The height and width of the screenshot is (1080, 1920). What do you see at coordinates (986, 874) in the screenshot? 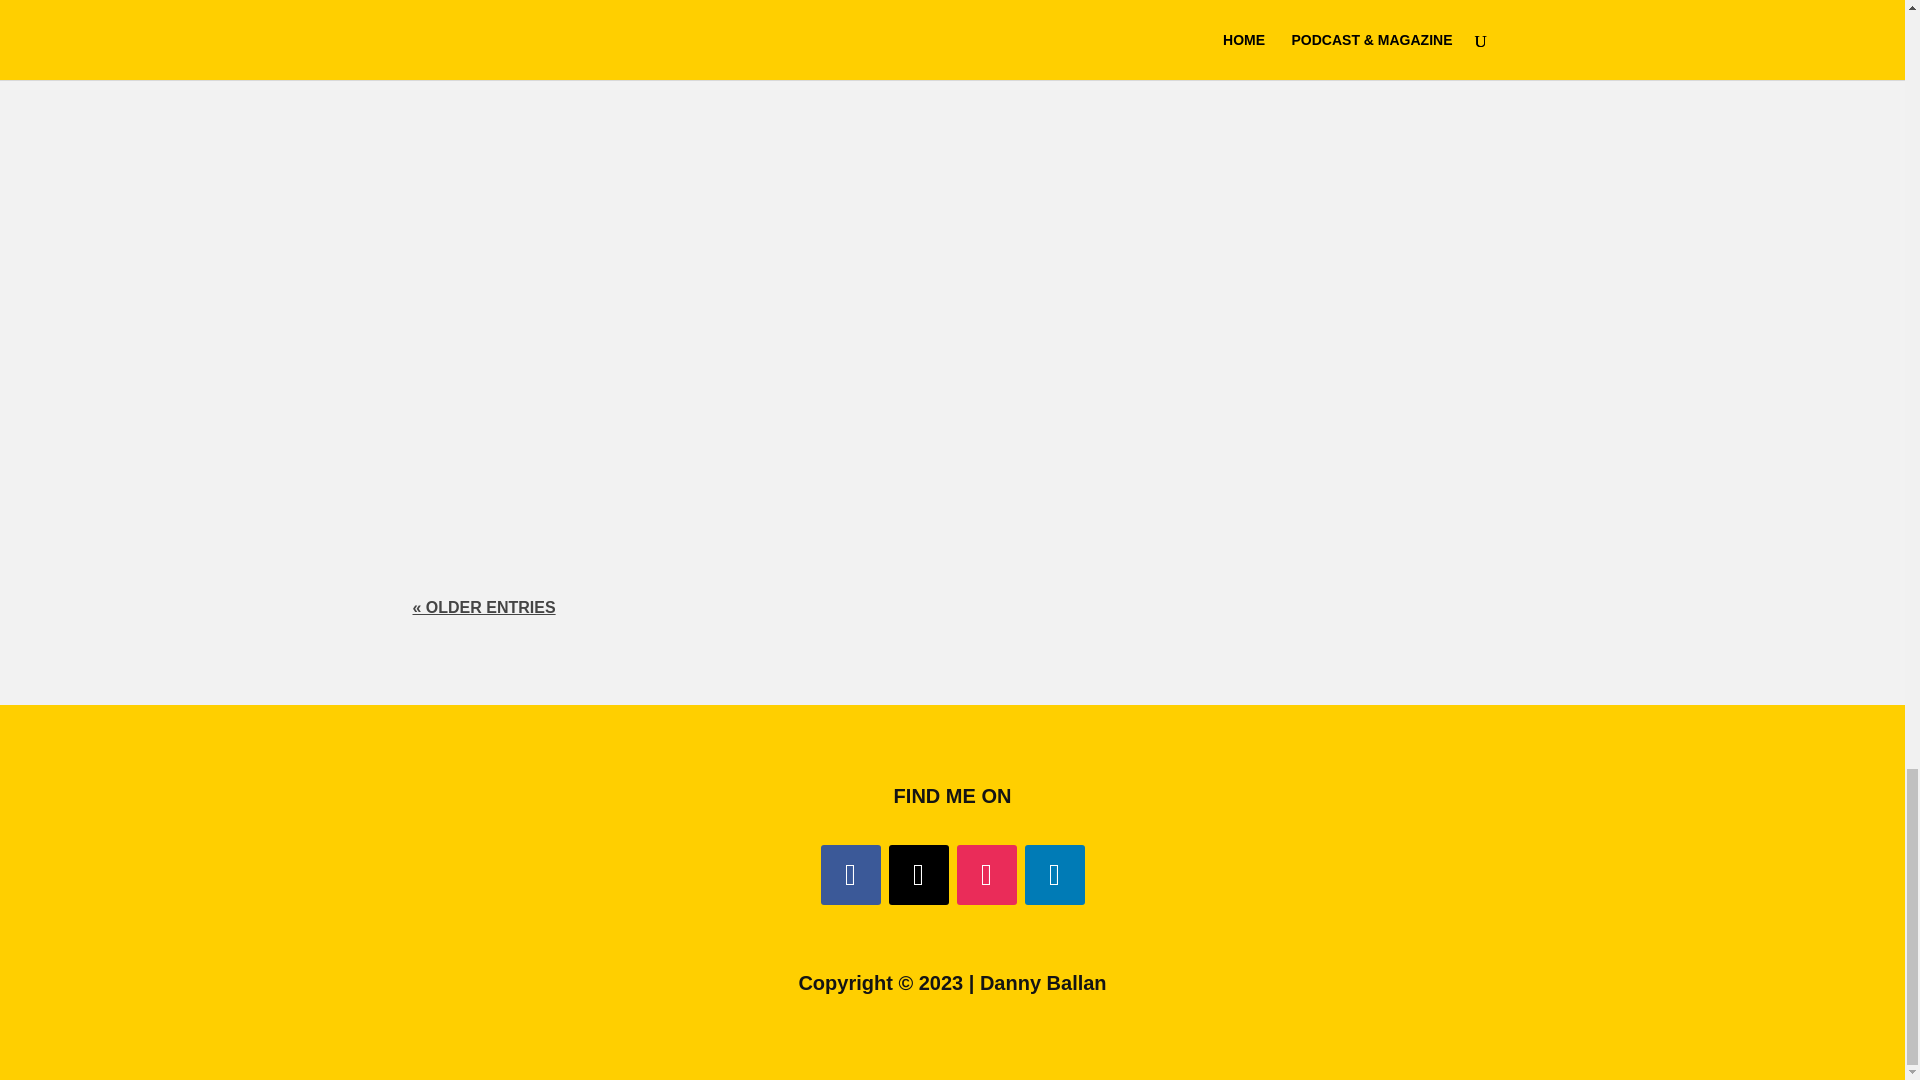
I see `Follow on Instagram` at bounding box center [986, 874].